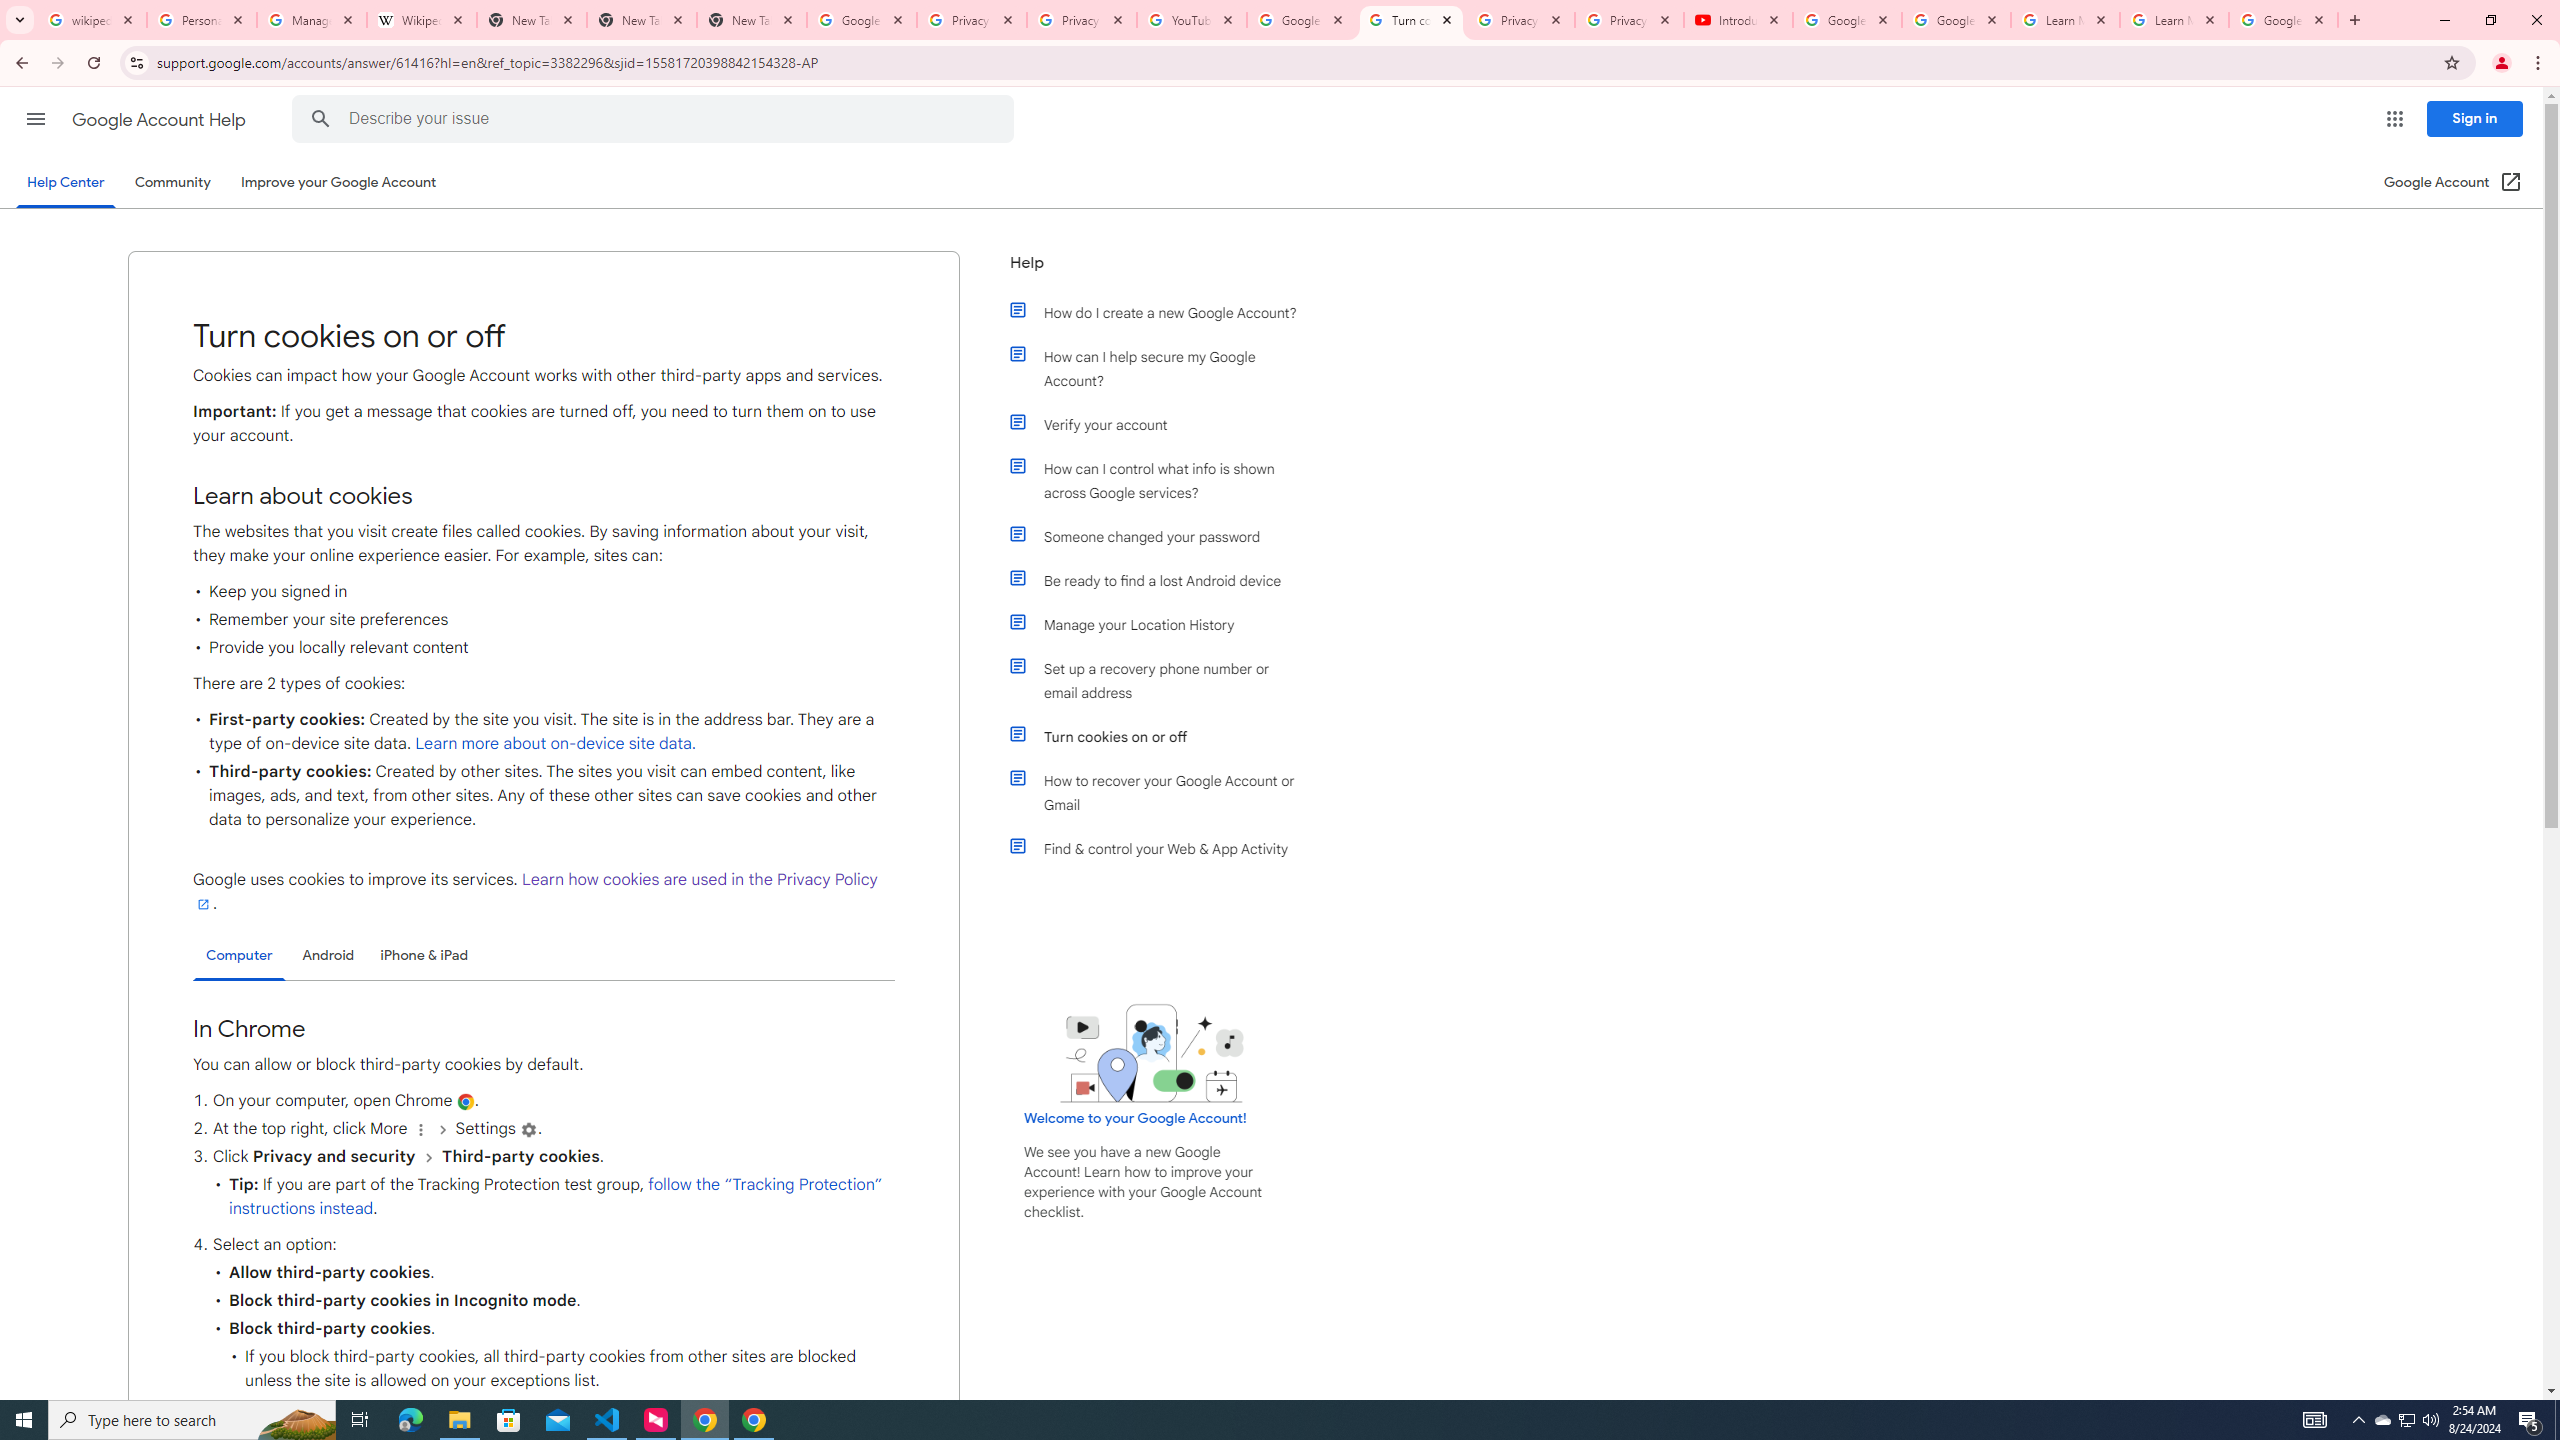 The image size is (2560, 1440). I want to click on and then, so click(428, 1156).